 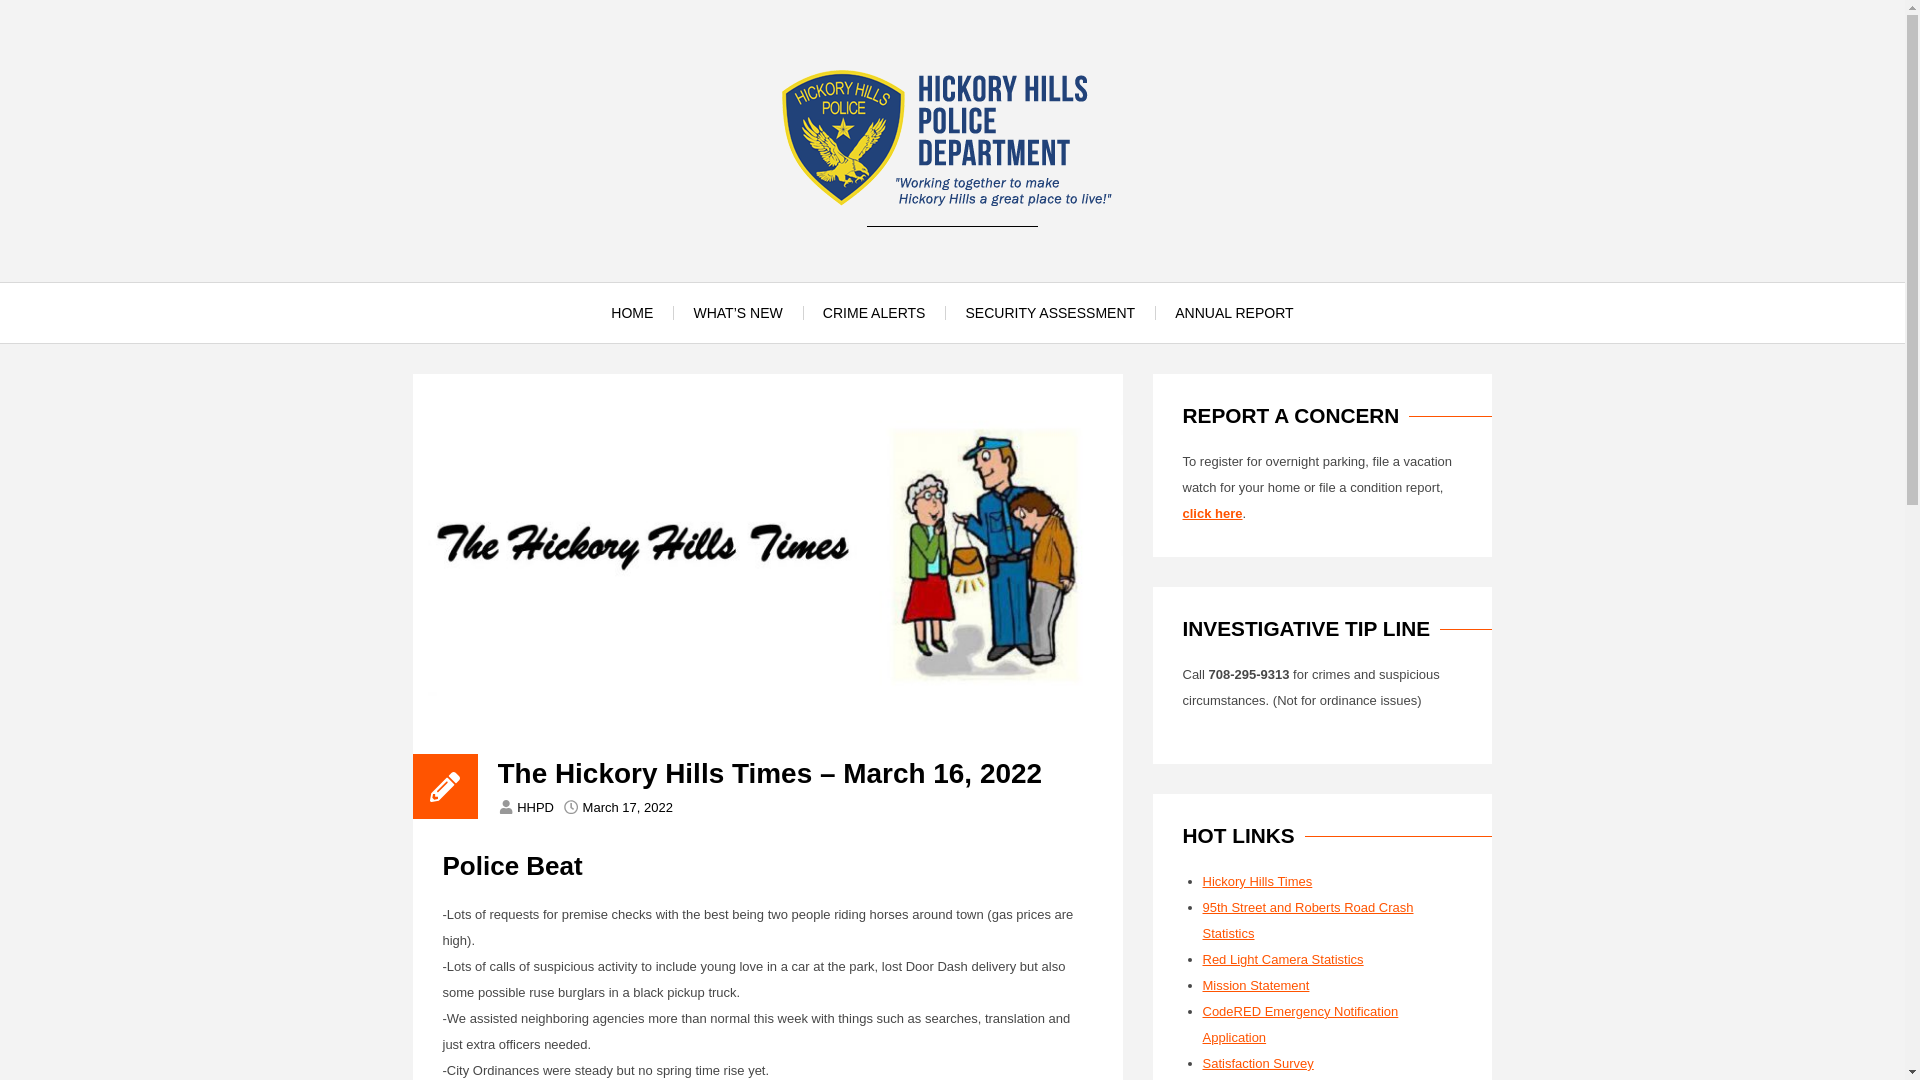 What do you see at coordinates (1050, 312) in the screenshot?
I see `SECURITY ASSESSMENT` at bounding box center [1050, 312].